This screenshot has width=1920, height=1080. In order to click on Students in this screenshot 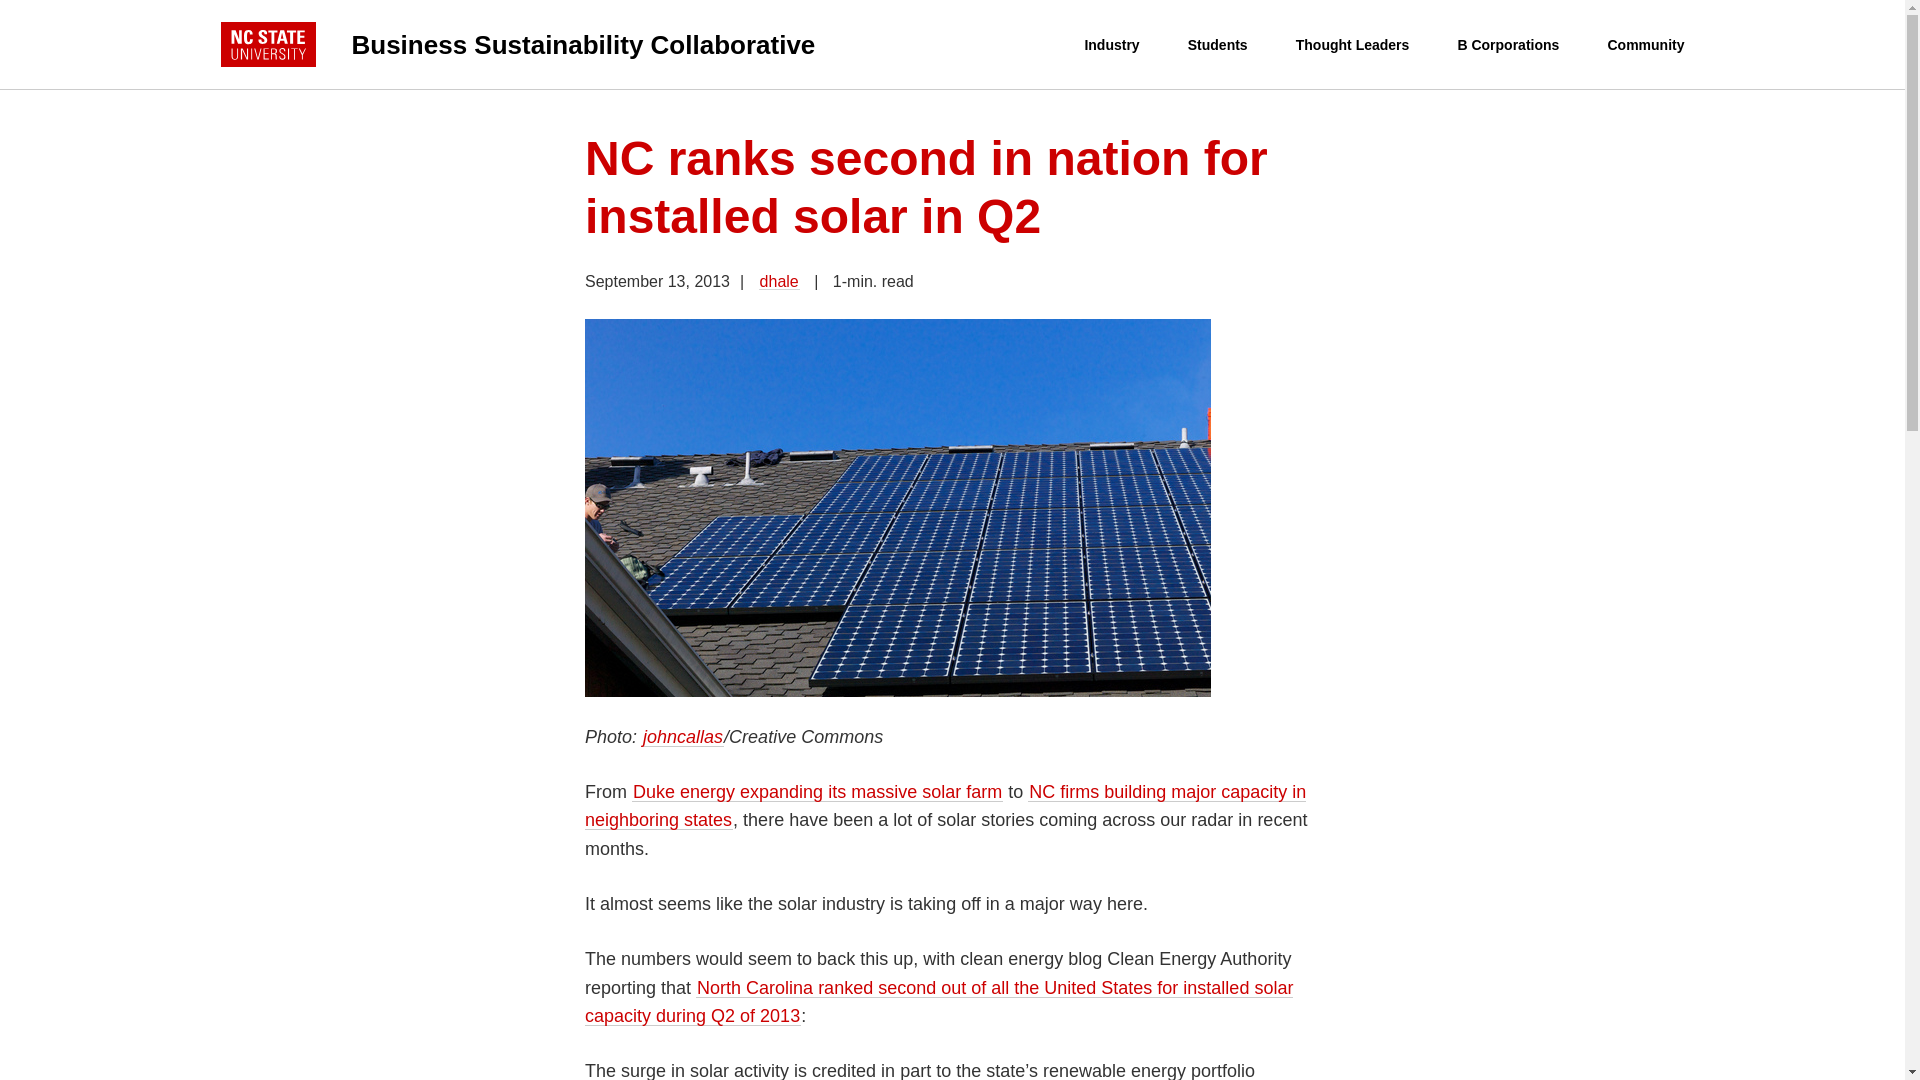, I will do `click(1218, 45)`.